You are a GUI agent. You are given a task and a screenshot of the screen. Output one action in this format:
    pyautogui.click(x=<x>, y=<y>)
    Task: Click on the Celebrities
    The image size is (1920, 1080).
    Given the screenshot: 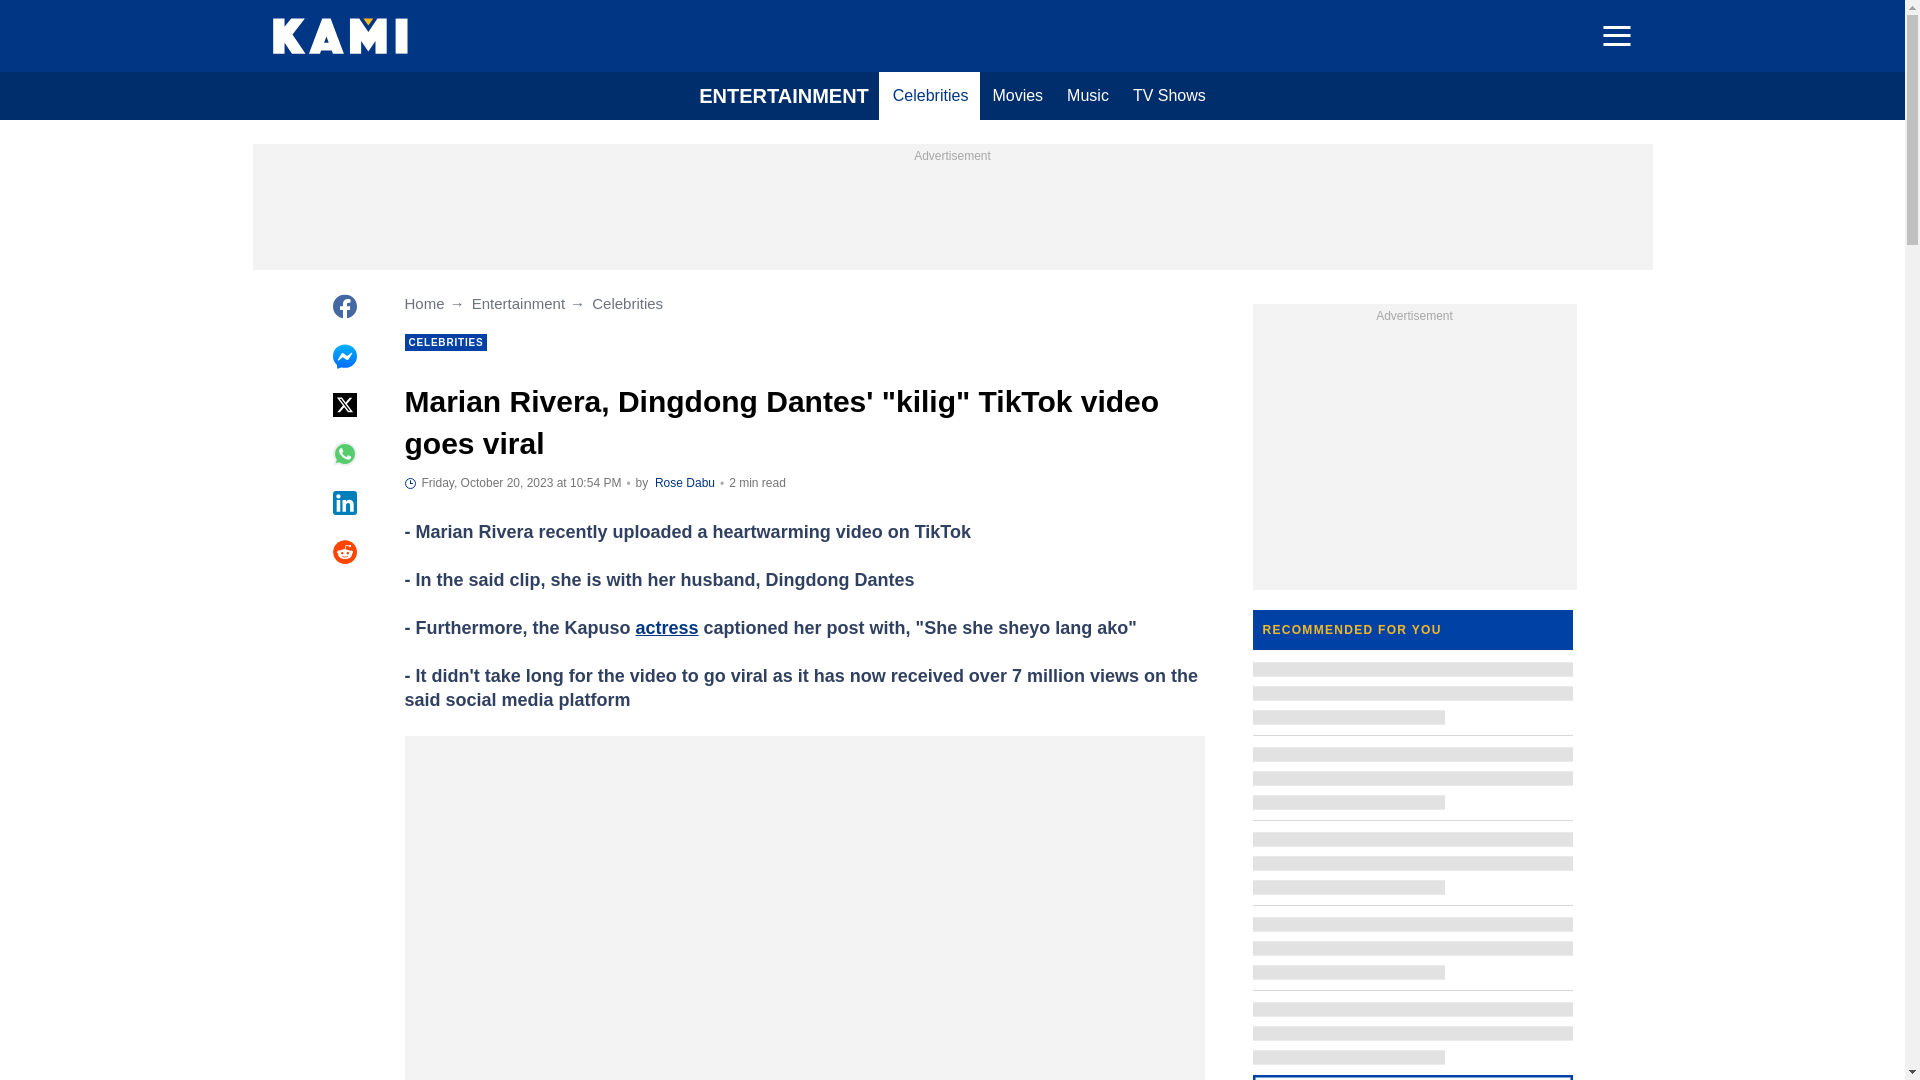 What is the action you would take?
    pyautogui.click(x=931, y=96)
    